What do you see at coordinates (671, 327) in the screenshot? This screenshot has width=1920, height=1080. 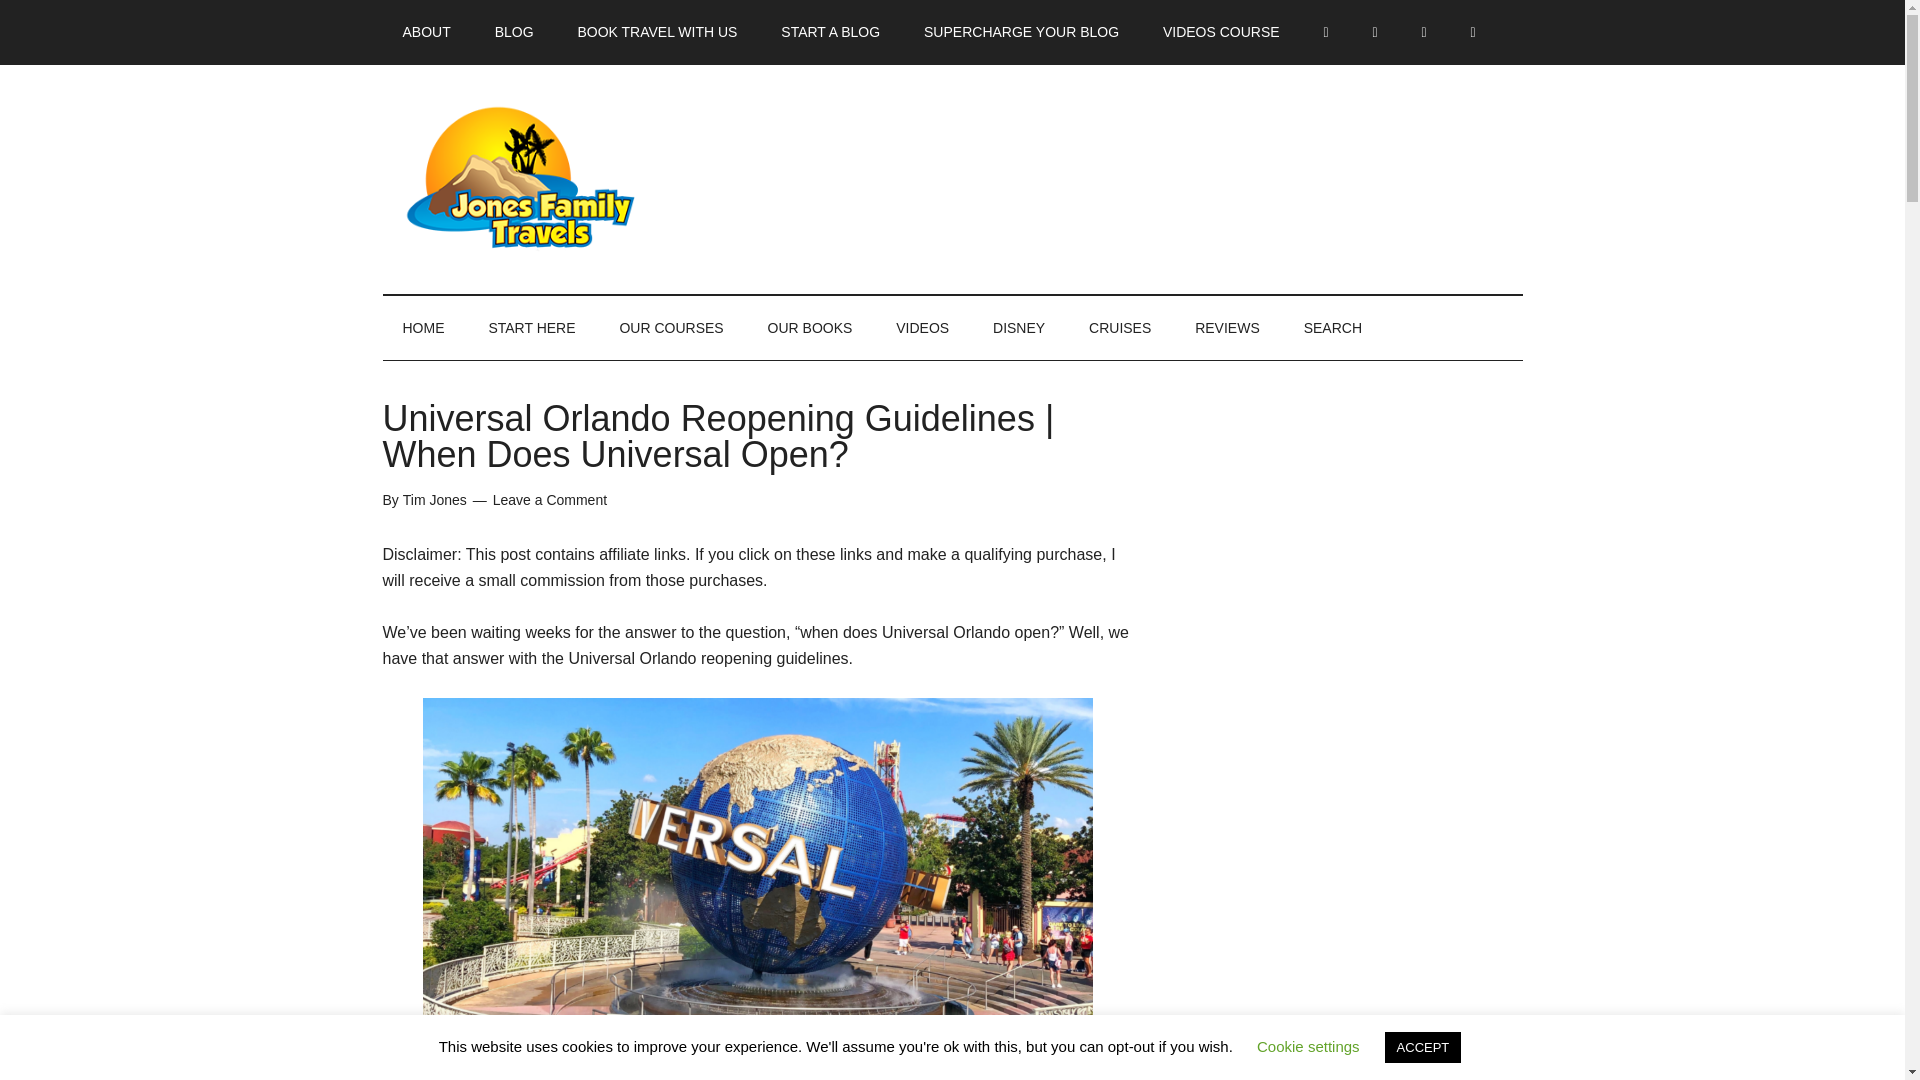 I see `OUR COURSES` at bounding box center [671, 327].